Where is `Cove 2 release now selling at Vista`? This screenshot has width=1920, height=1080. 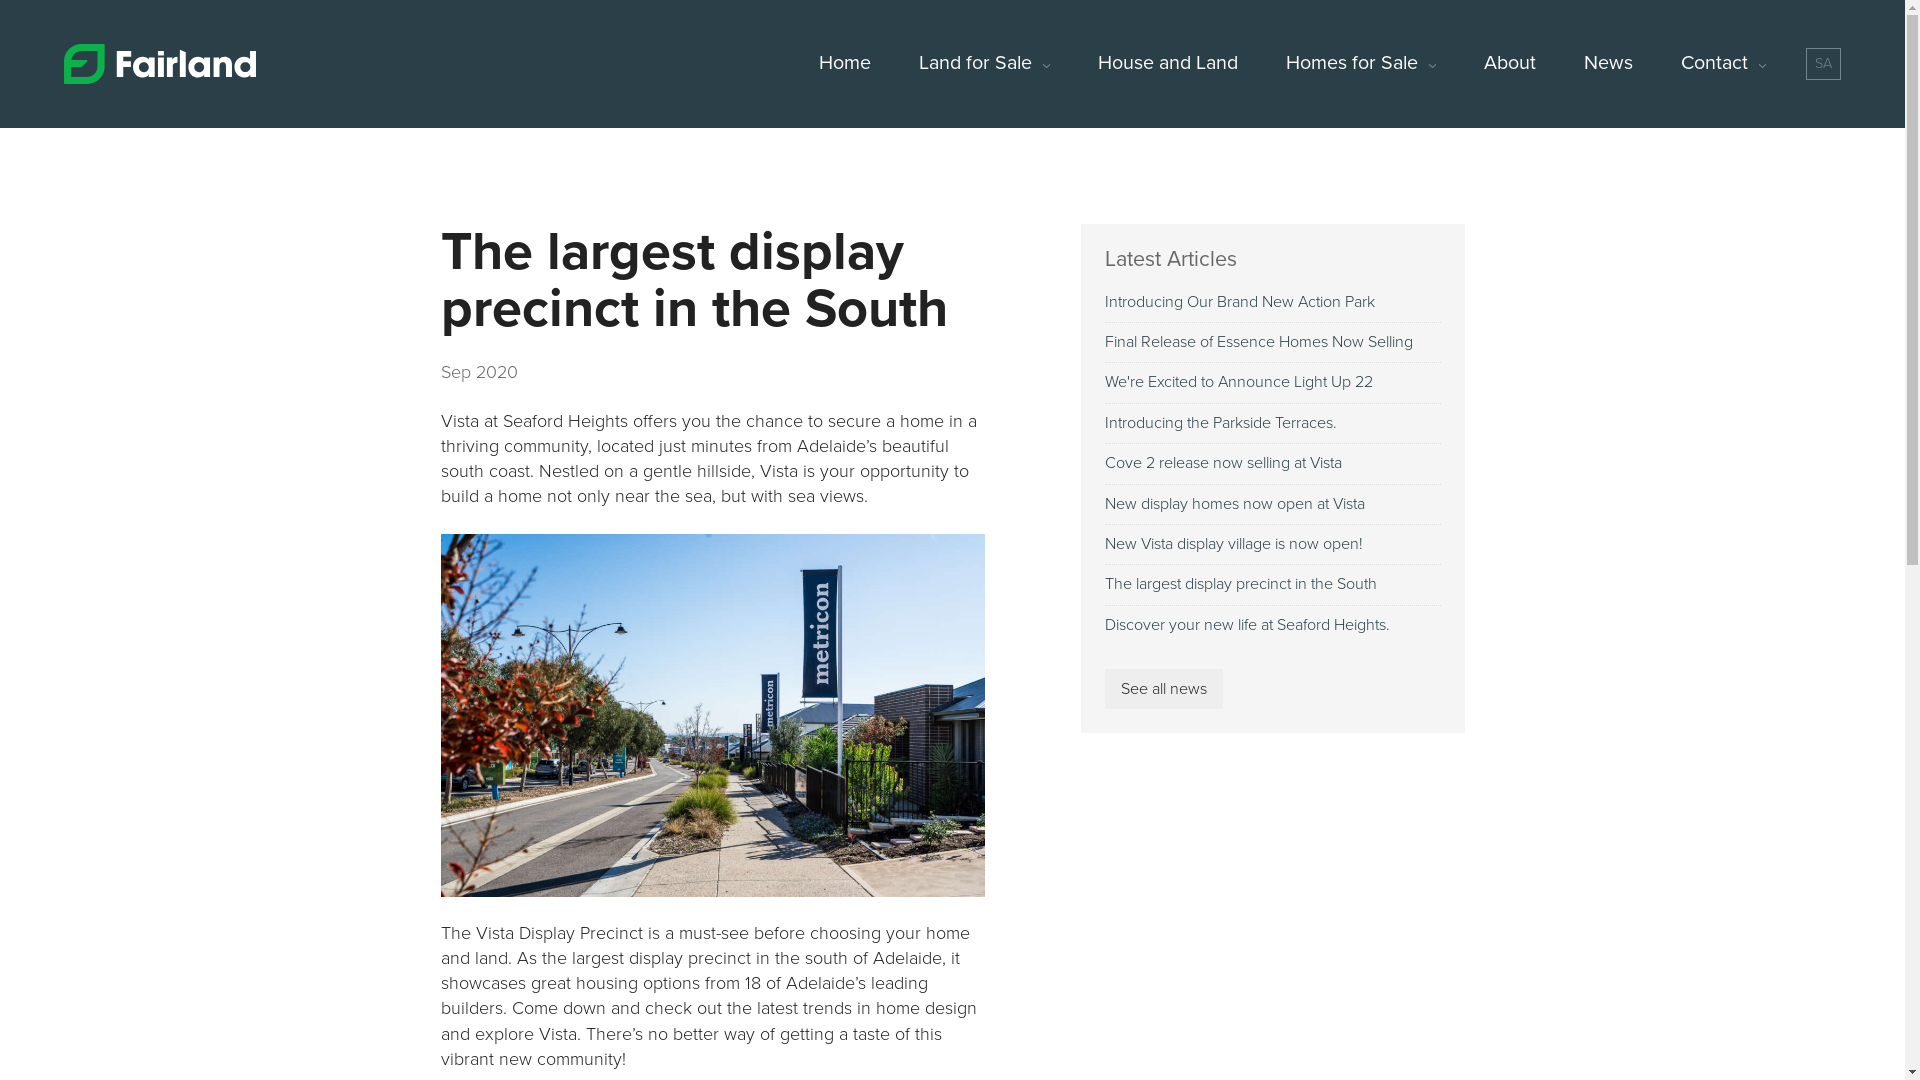
Cove 2 release now selling at Vista is located at coordinates (1272, 464).